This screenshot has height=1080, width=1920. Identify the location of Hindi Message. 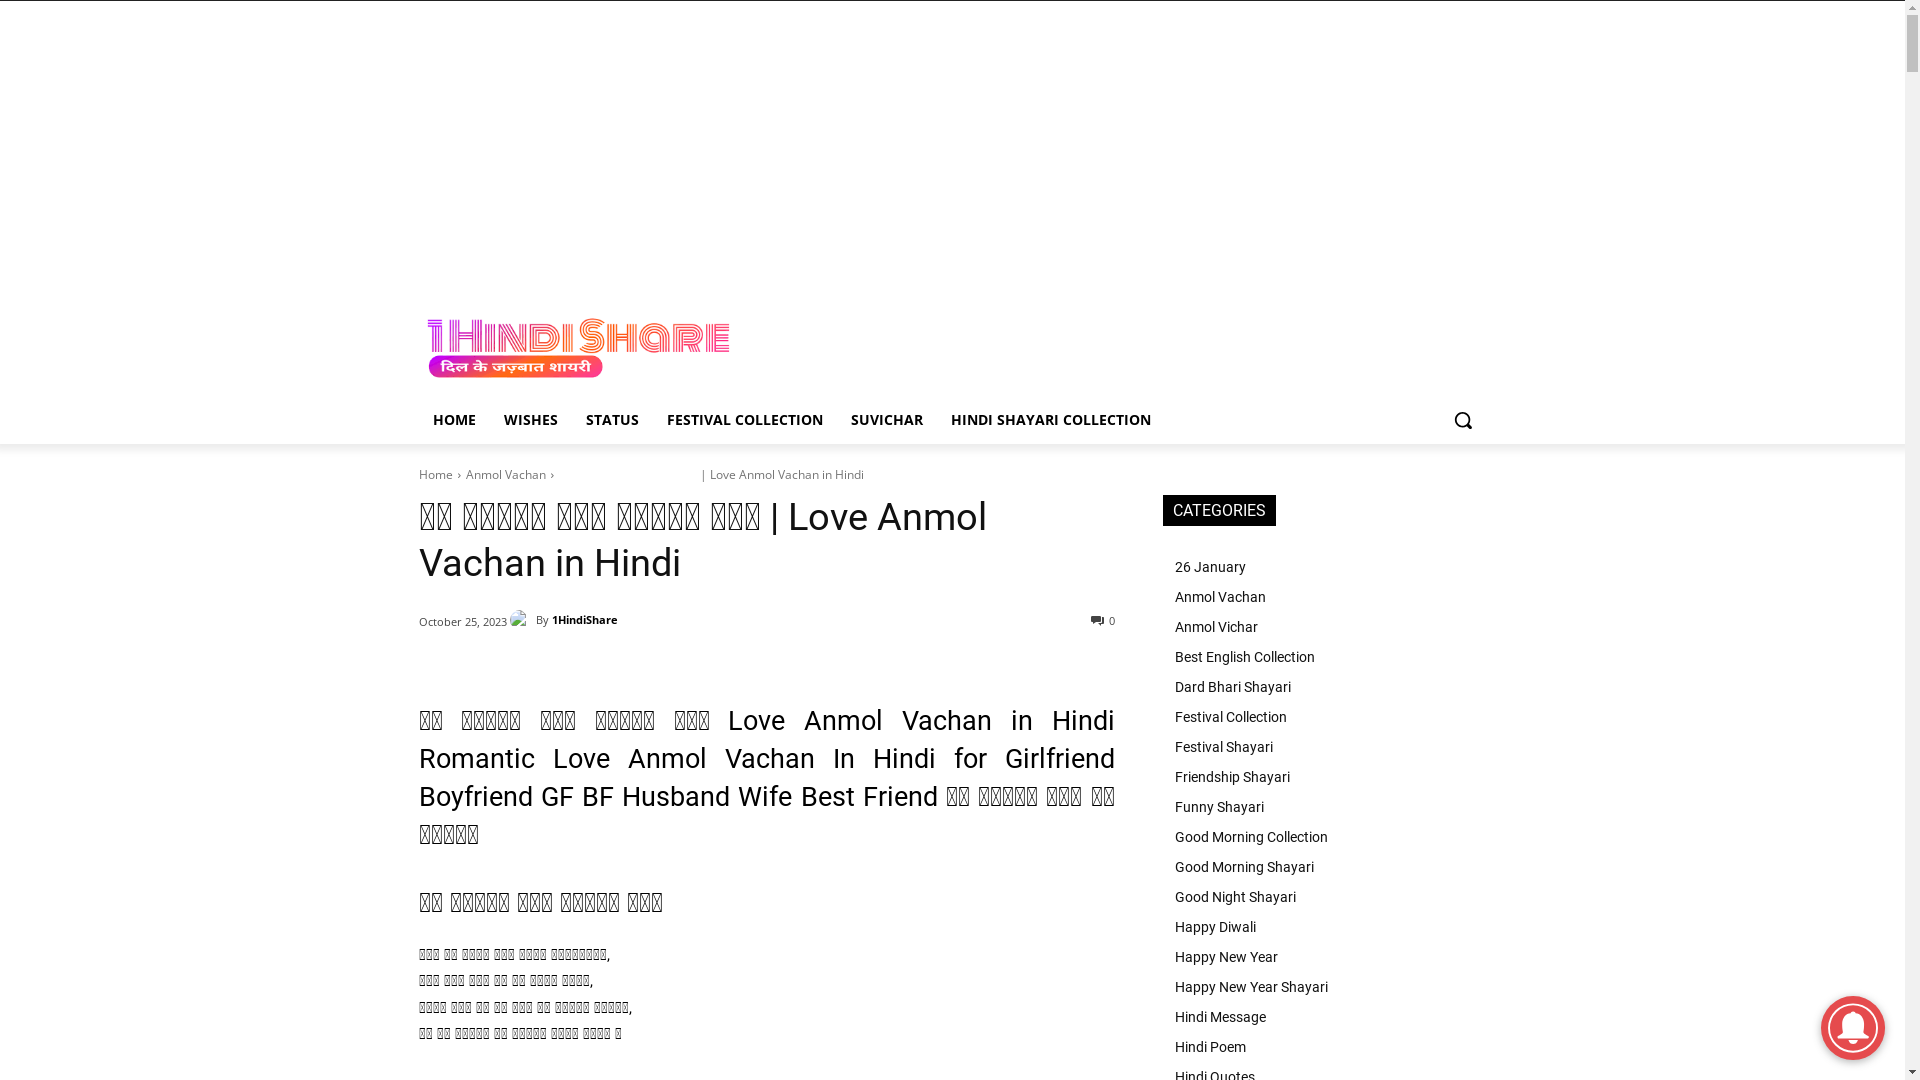
(1324, 1017).